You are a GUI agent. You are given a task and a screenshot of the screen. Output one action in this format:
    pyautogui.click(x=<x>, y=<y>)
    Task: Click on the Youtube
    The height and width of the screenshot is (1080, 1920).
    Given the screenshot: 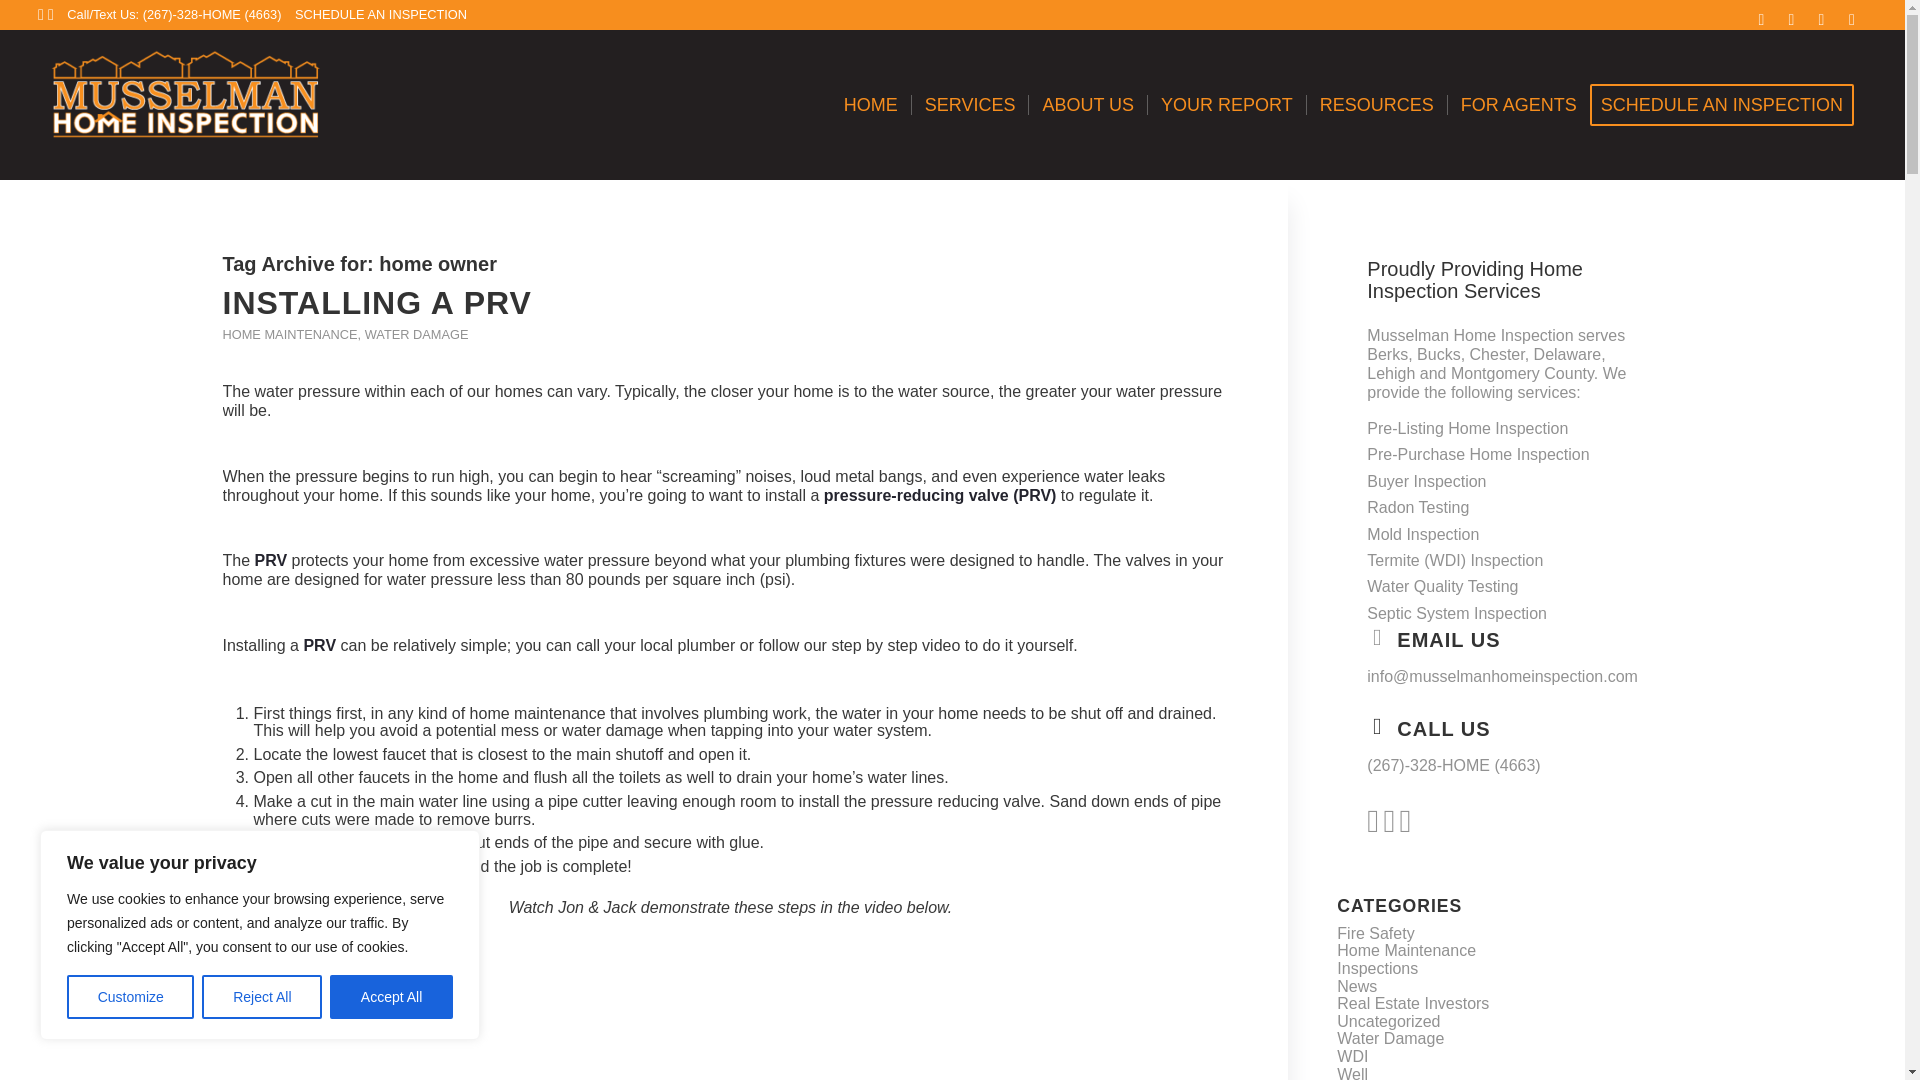 What is the action you would take?
    pyautogui.click(x=1820, y=20)
    